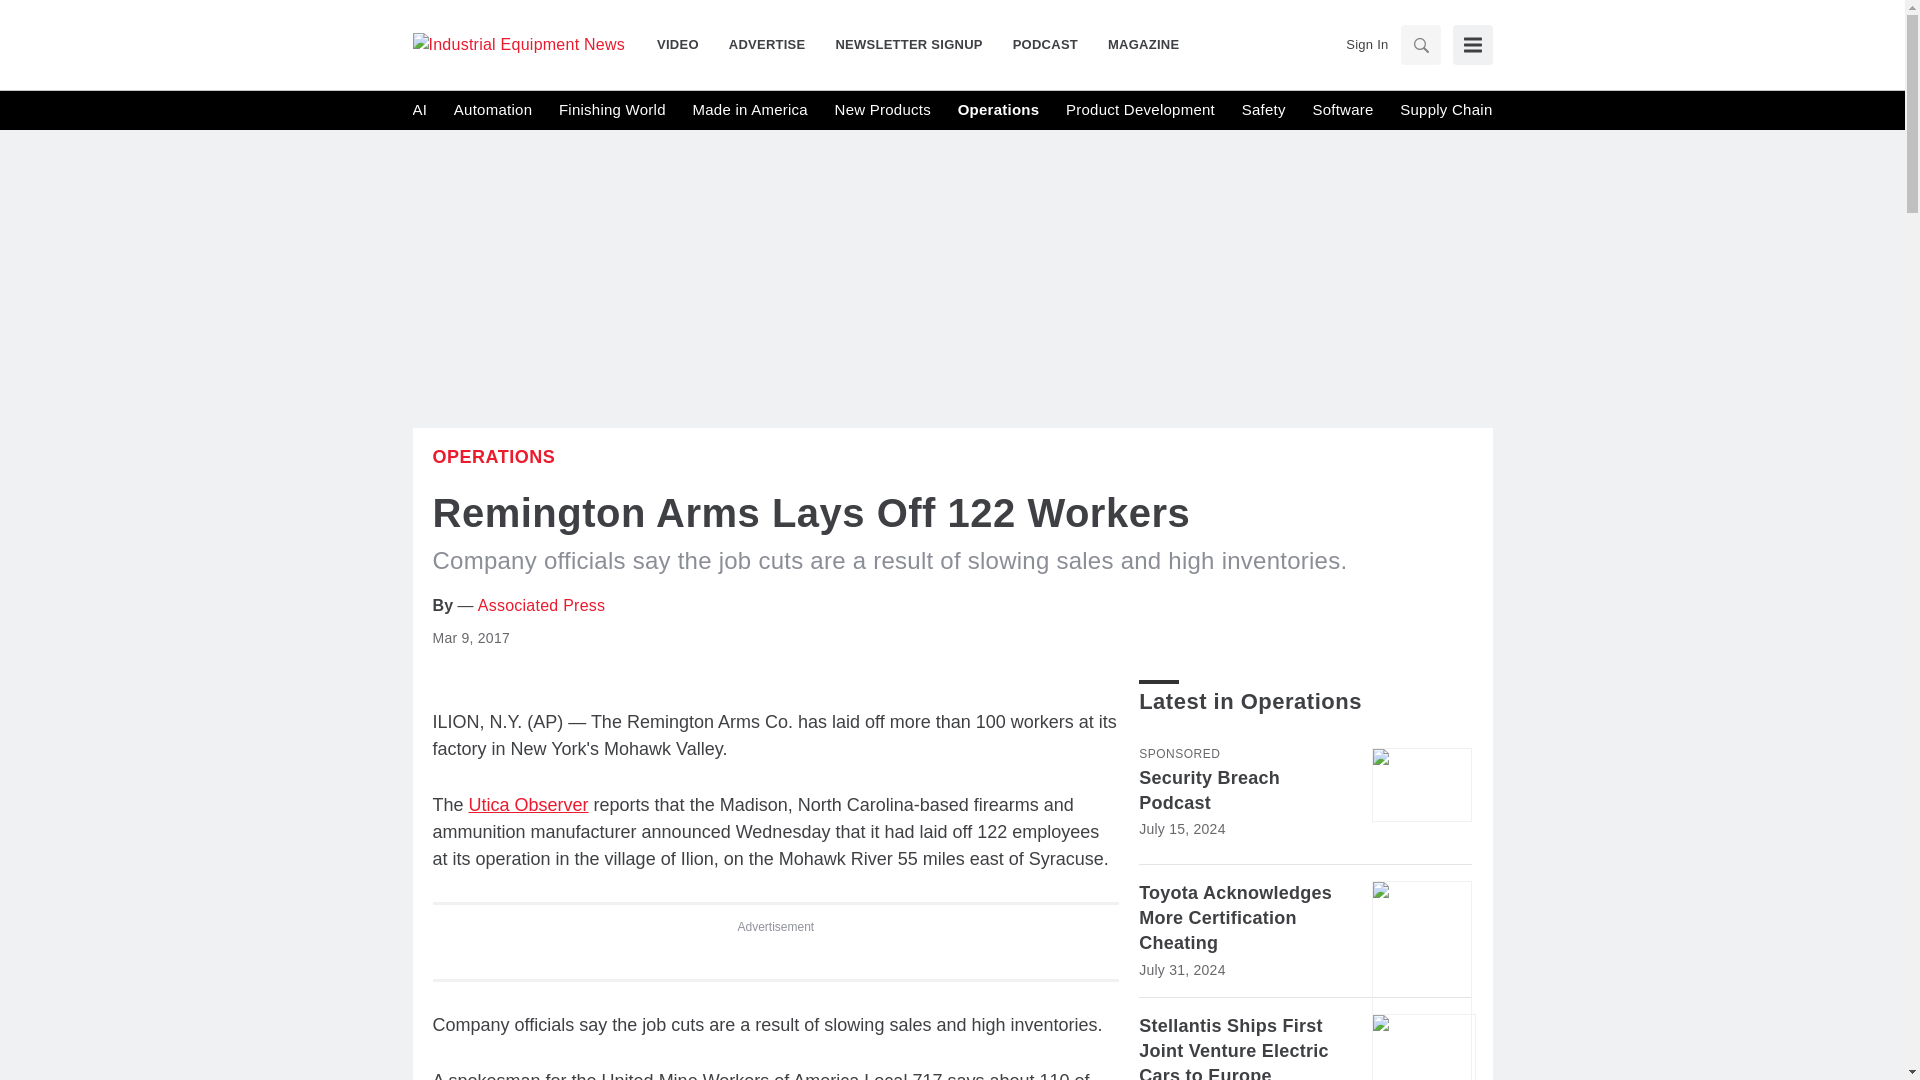  Describe the element at coordinates (1178, 754) in the screenshot. I see `Sponsored` at that location.